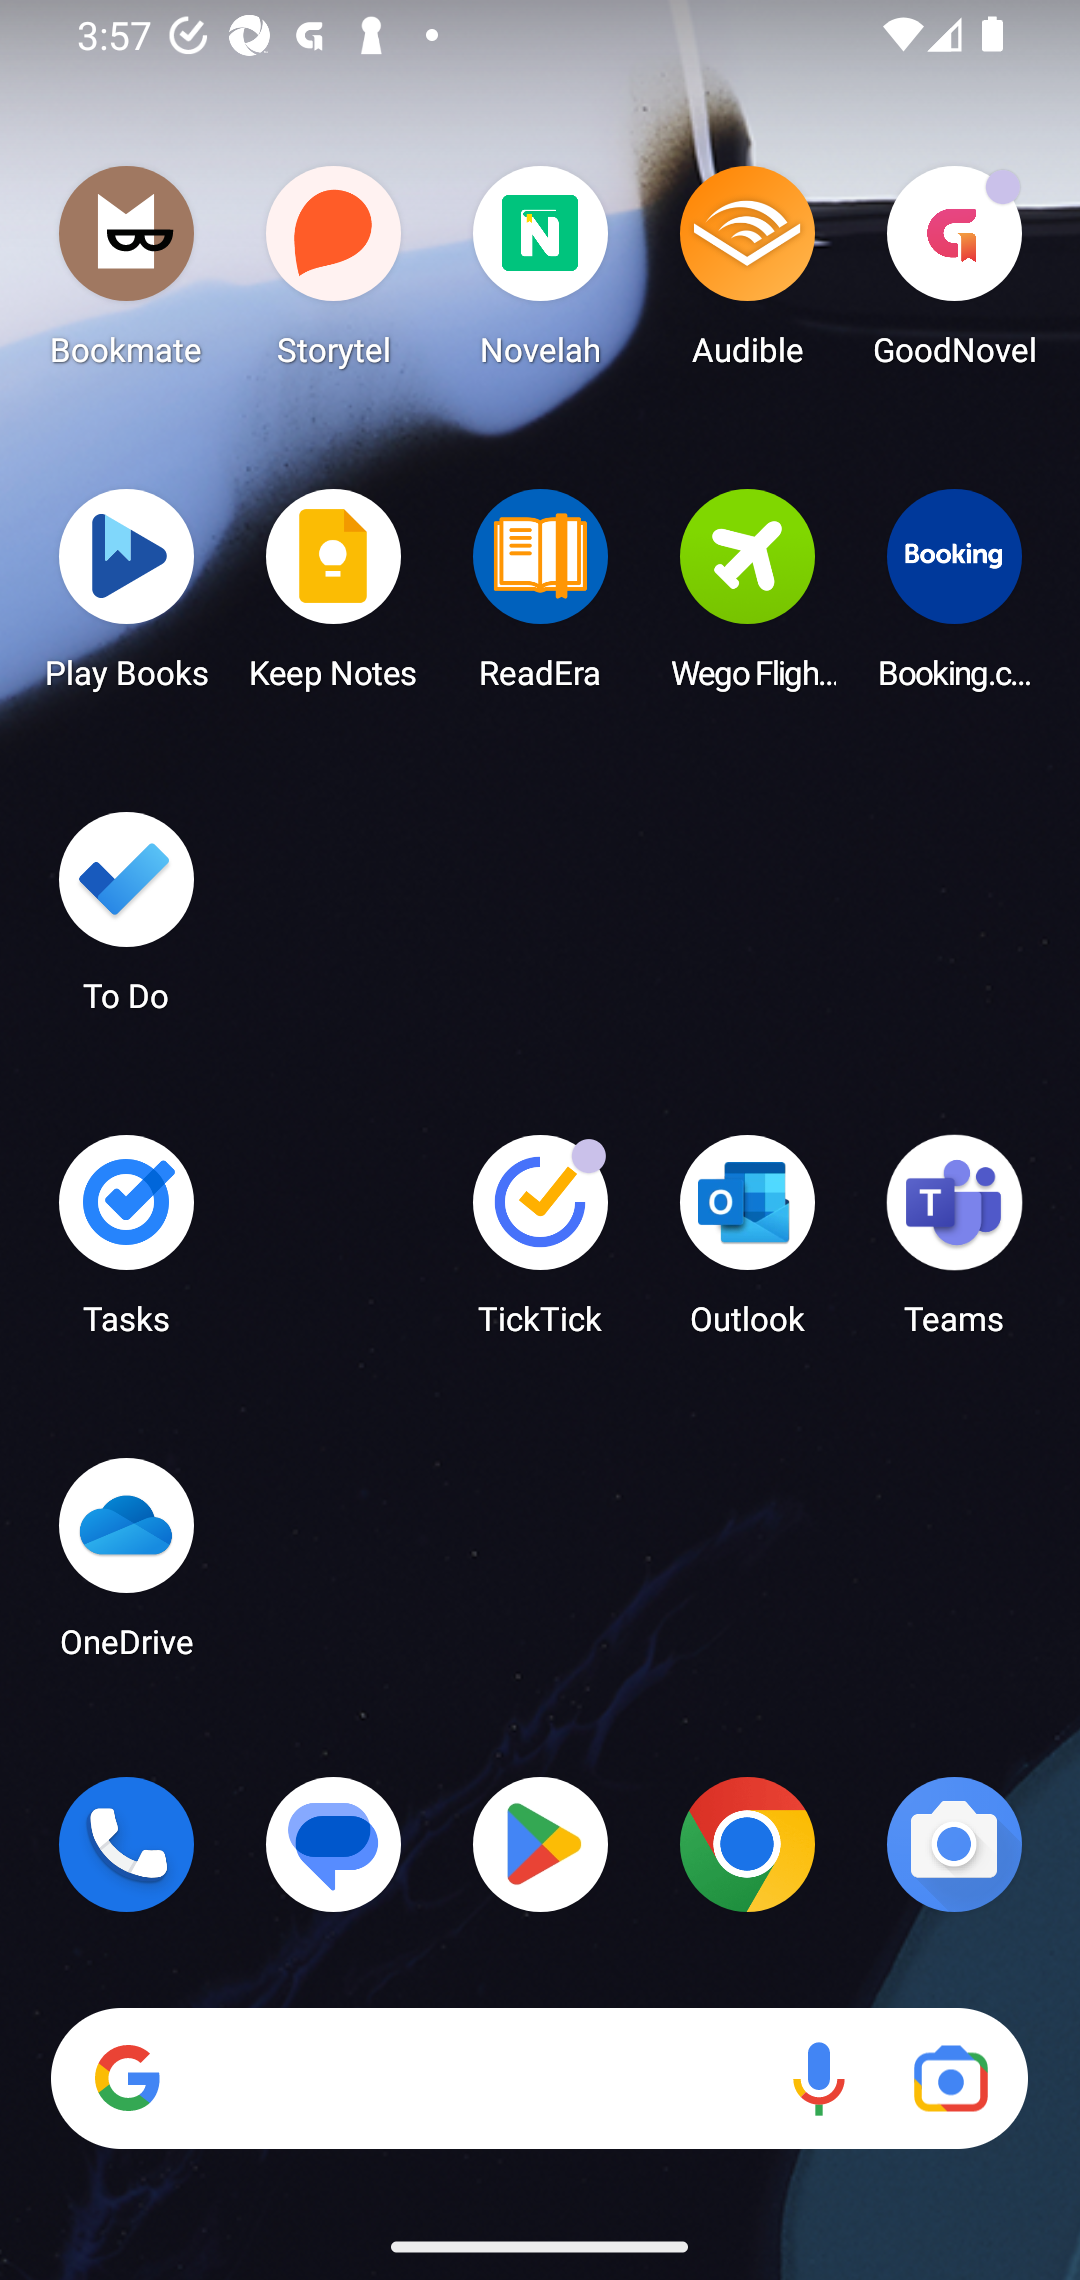  What do you see at coordinates (747, 1844) in the screenshot?
I see `Chrome` at bounding box center [747, 1844].